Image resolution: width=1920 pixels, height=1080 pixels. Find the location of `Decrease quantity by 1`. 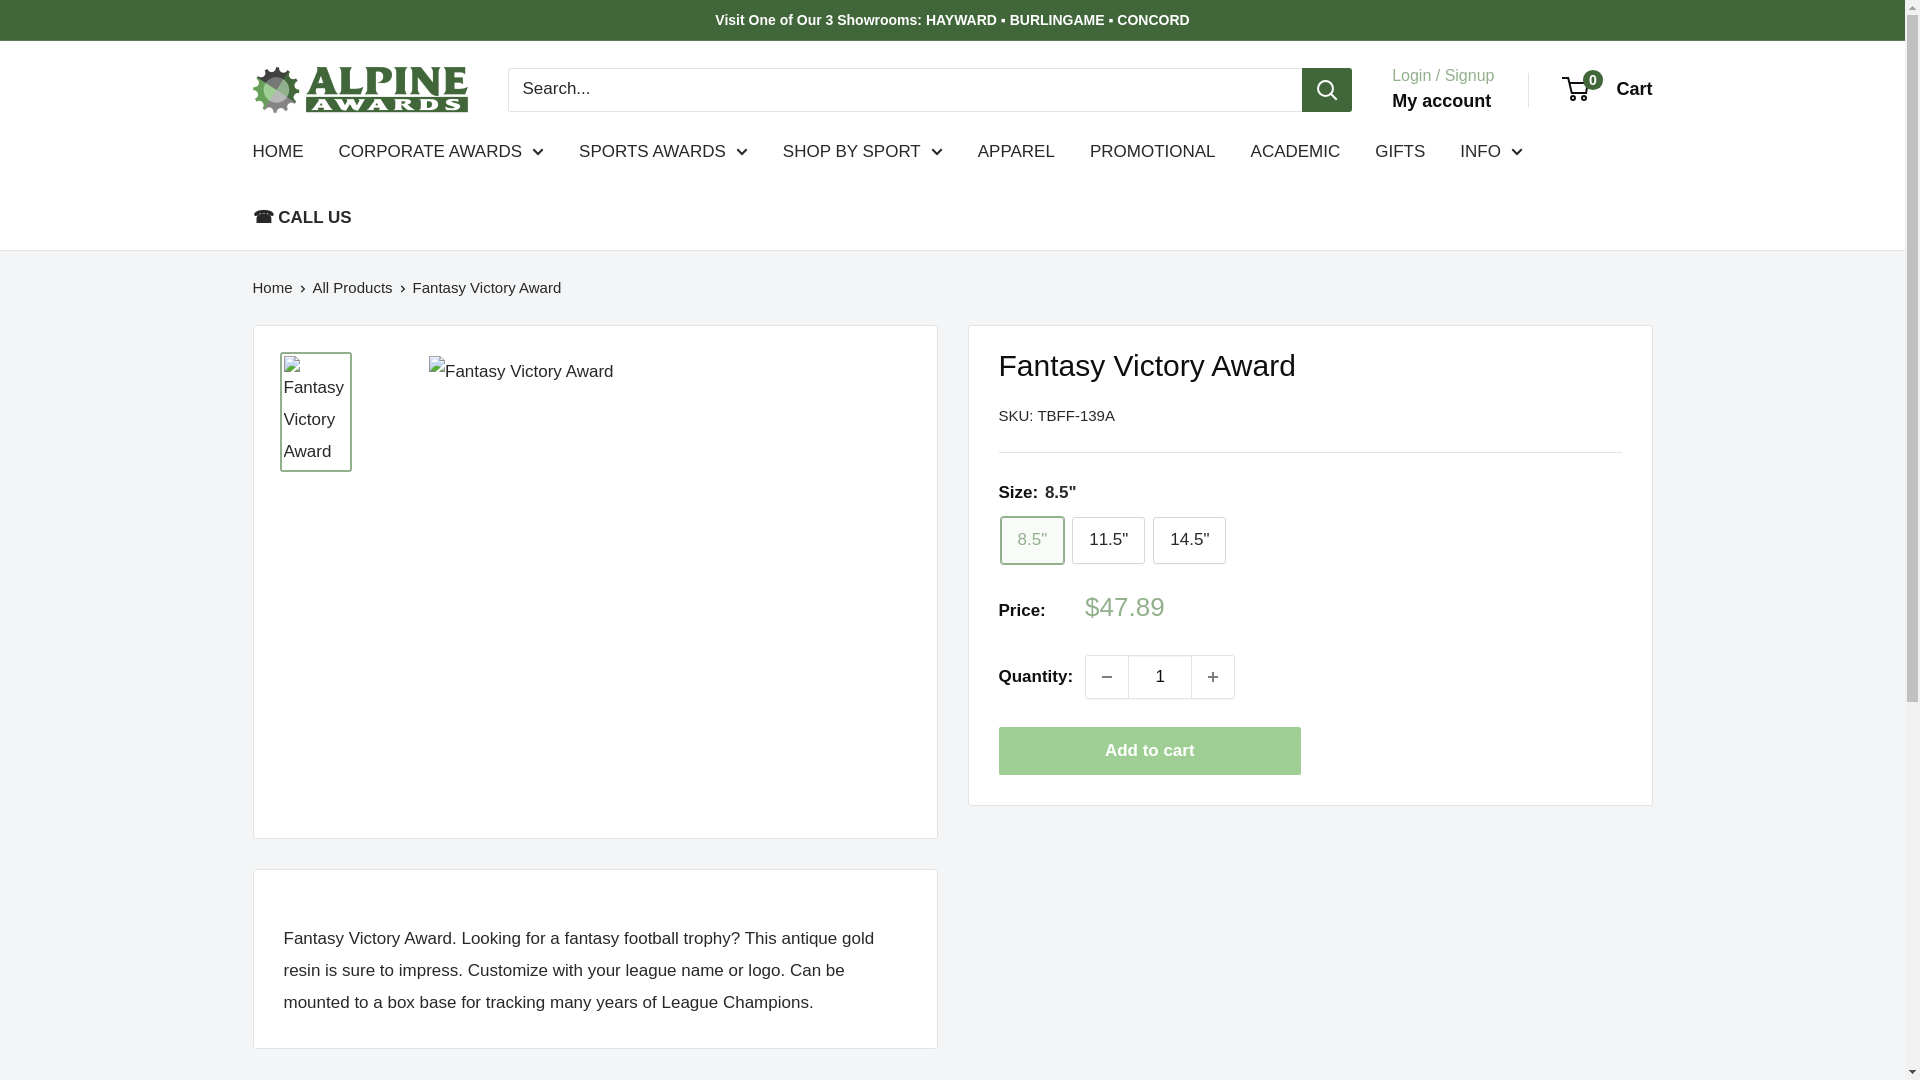

Decrease quantity by 1 is located at coordinates (1107, 676).